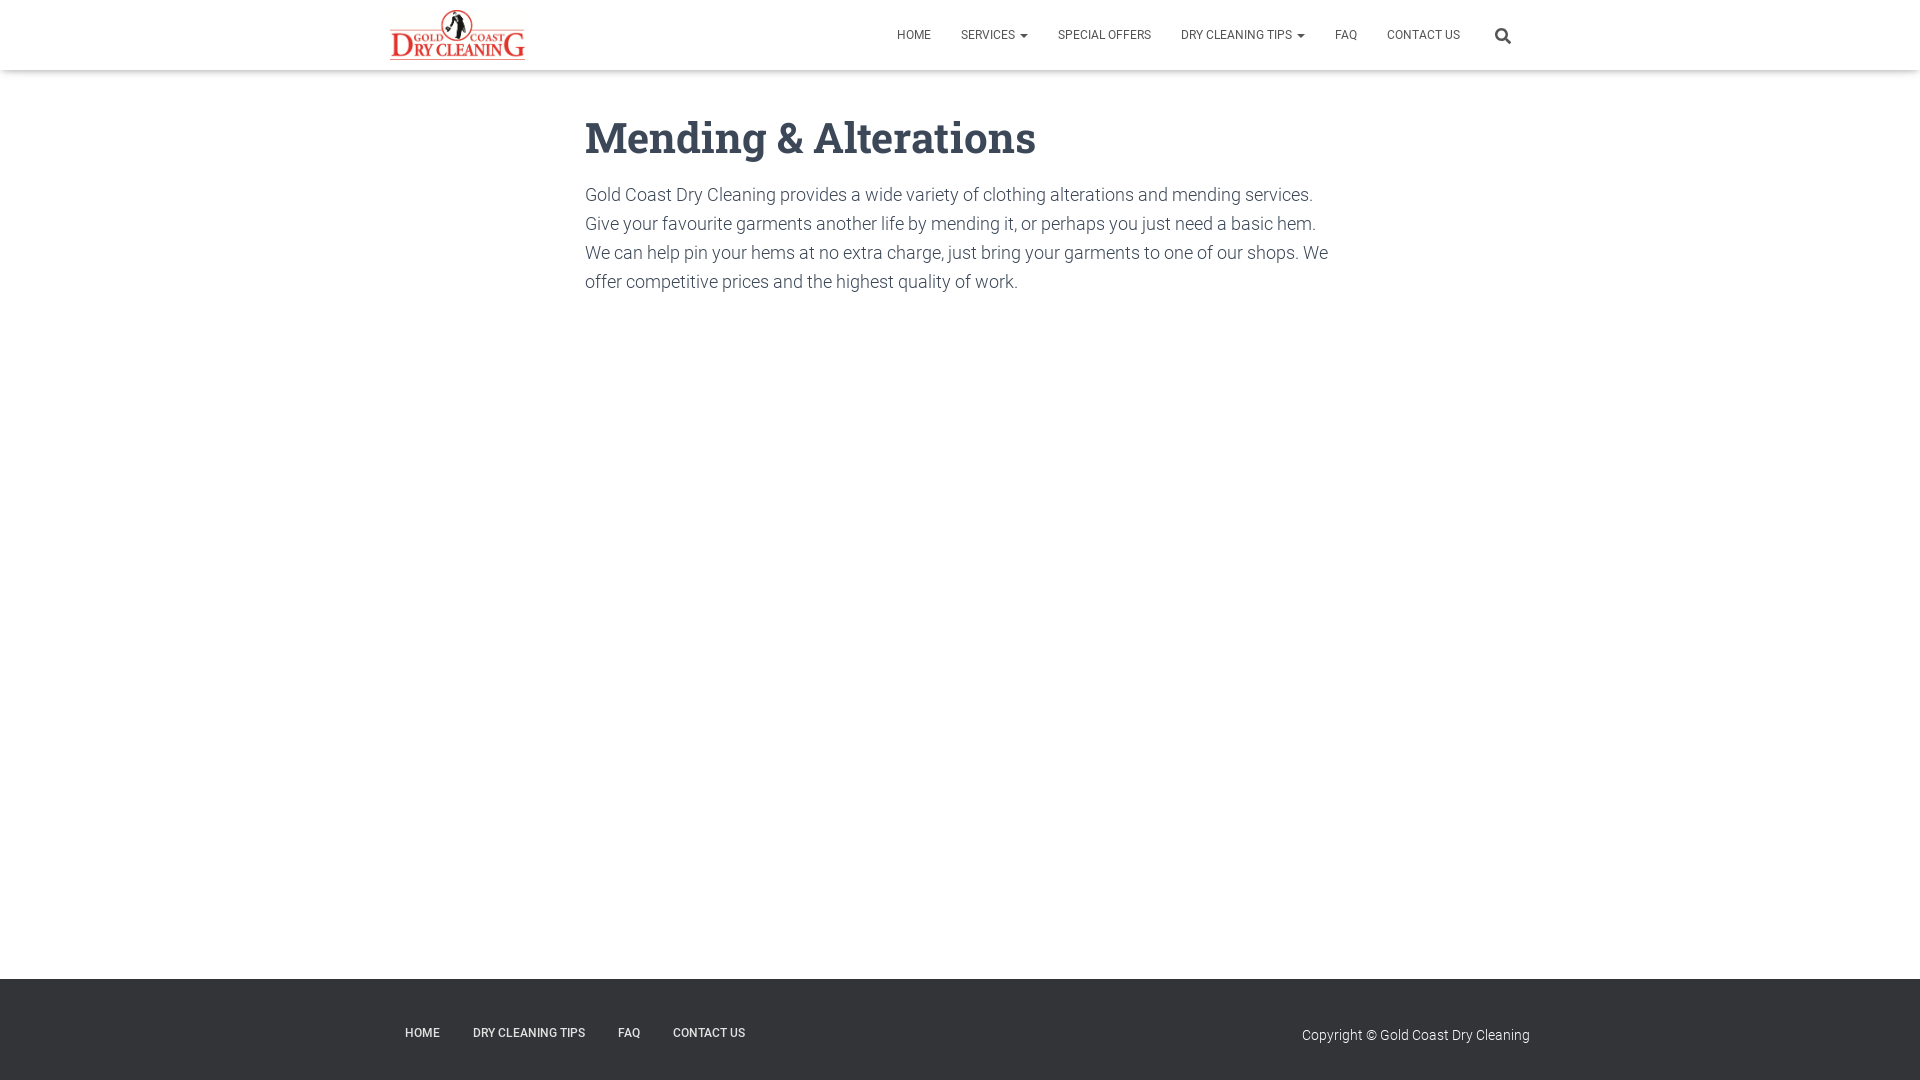 Image resolution: width=1920 pixels, height=1080 pixels. I want to click on DRY CLEANING TIPS, so click(529, 1034).